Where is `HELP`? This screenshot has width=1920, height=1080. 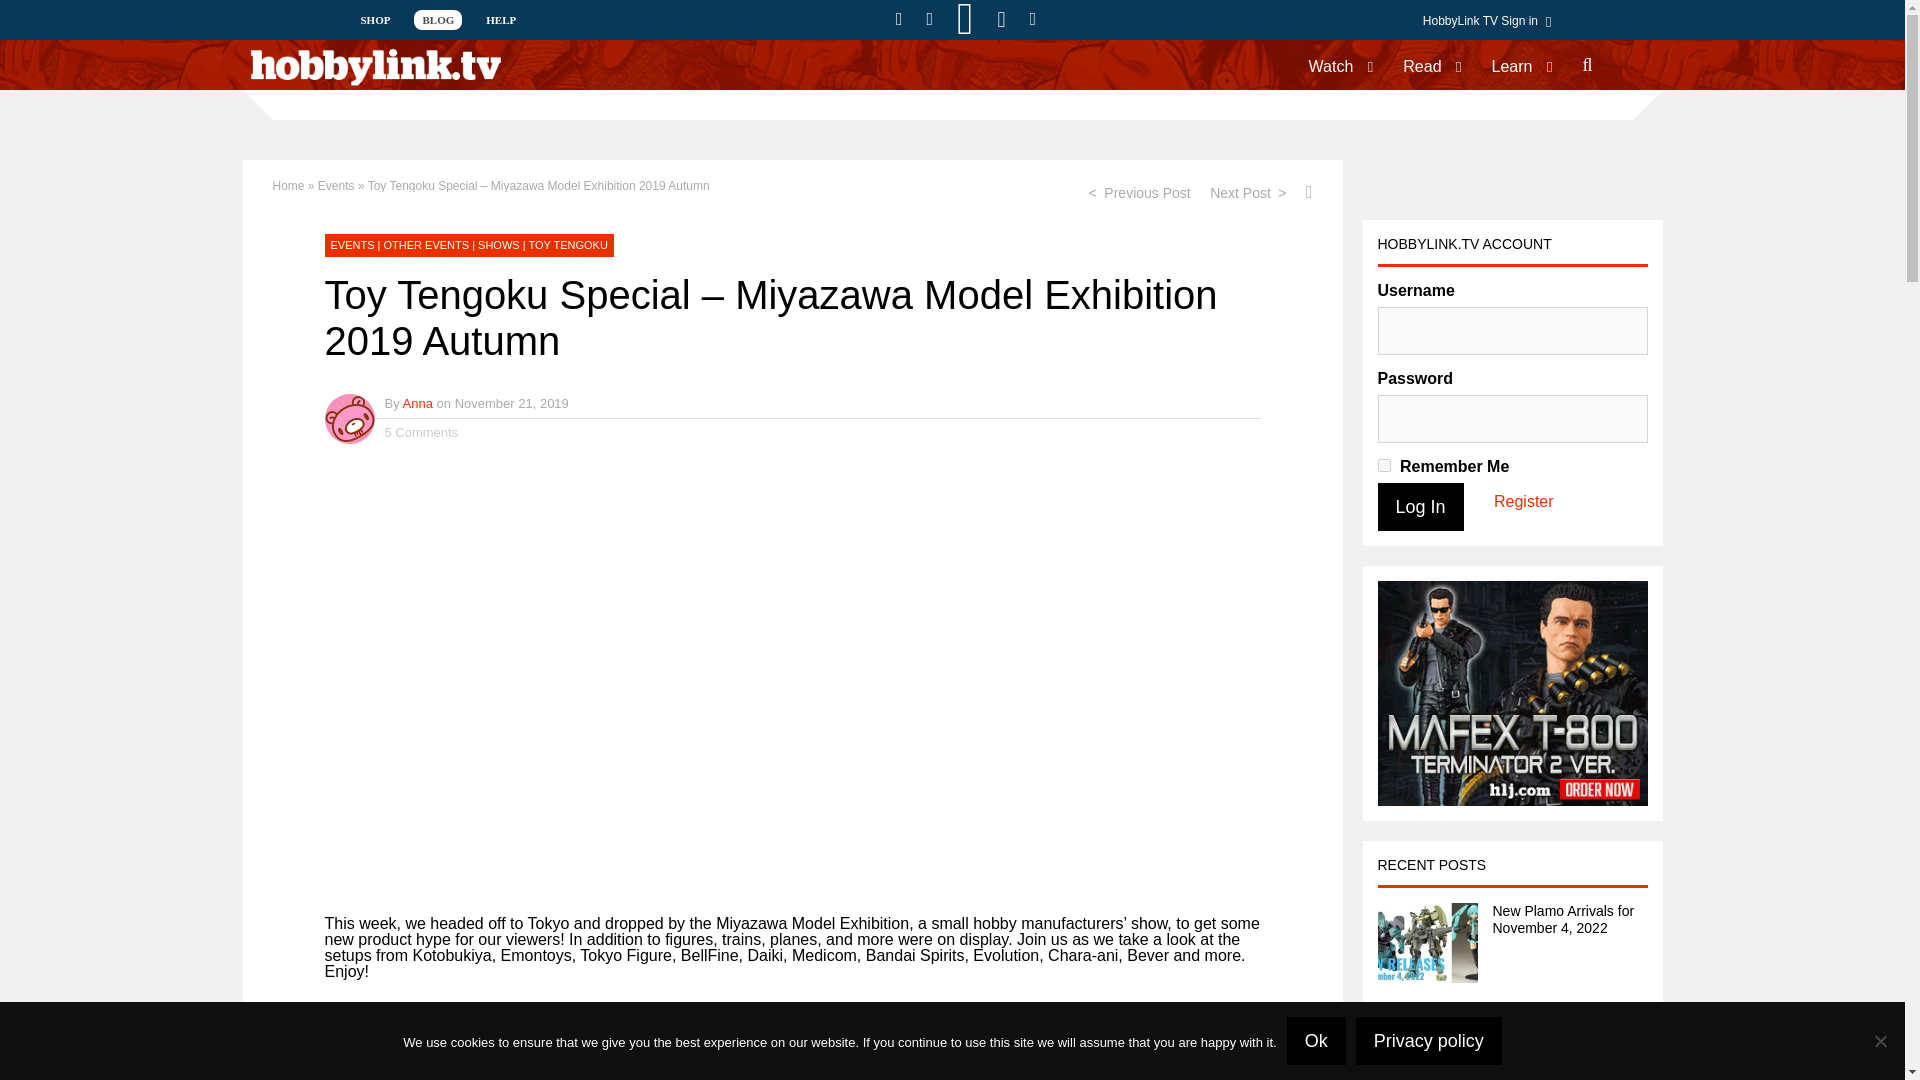
HELP is located at coordinates (501, 20).